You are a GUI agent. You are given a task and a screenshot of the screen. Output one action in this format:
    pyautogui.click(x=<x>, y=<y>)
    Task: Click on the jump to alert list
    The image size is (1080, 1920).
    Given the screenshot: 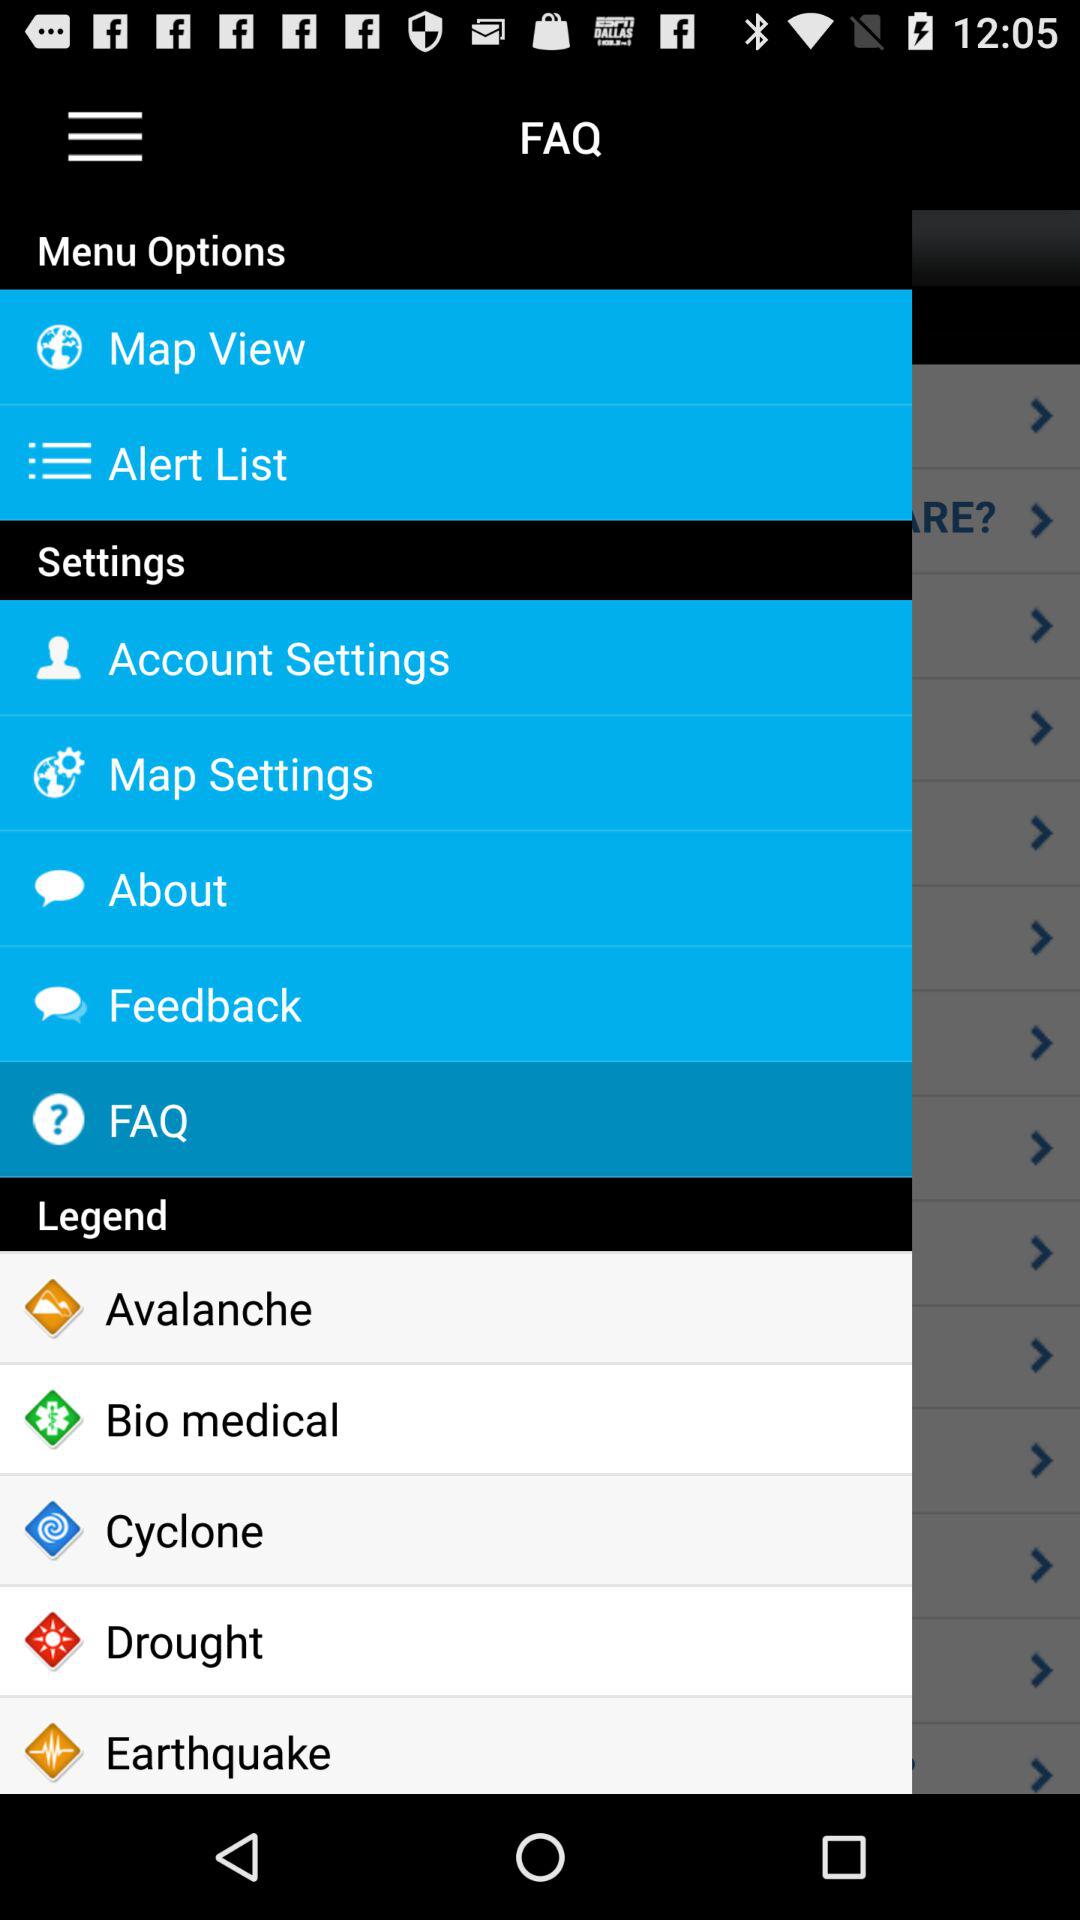 What is the action you would take?
    pyautogui.click(x=456, y=462)
    